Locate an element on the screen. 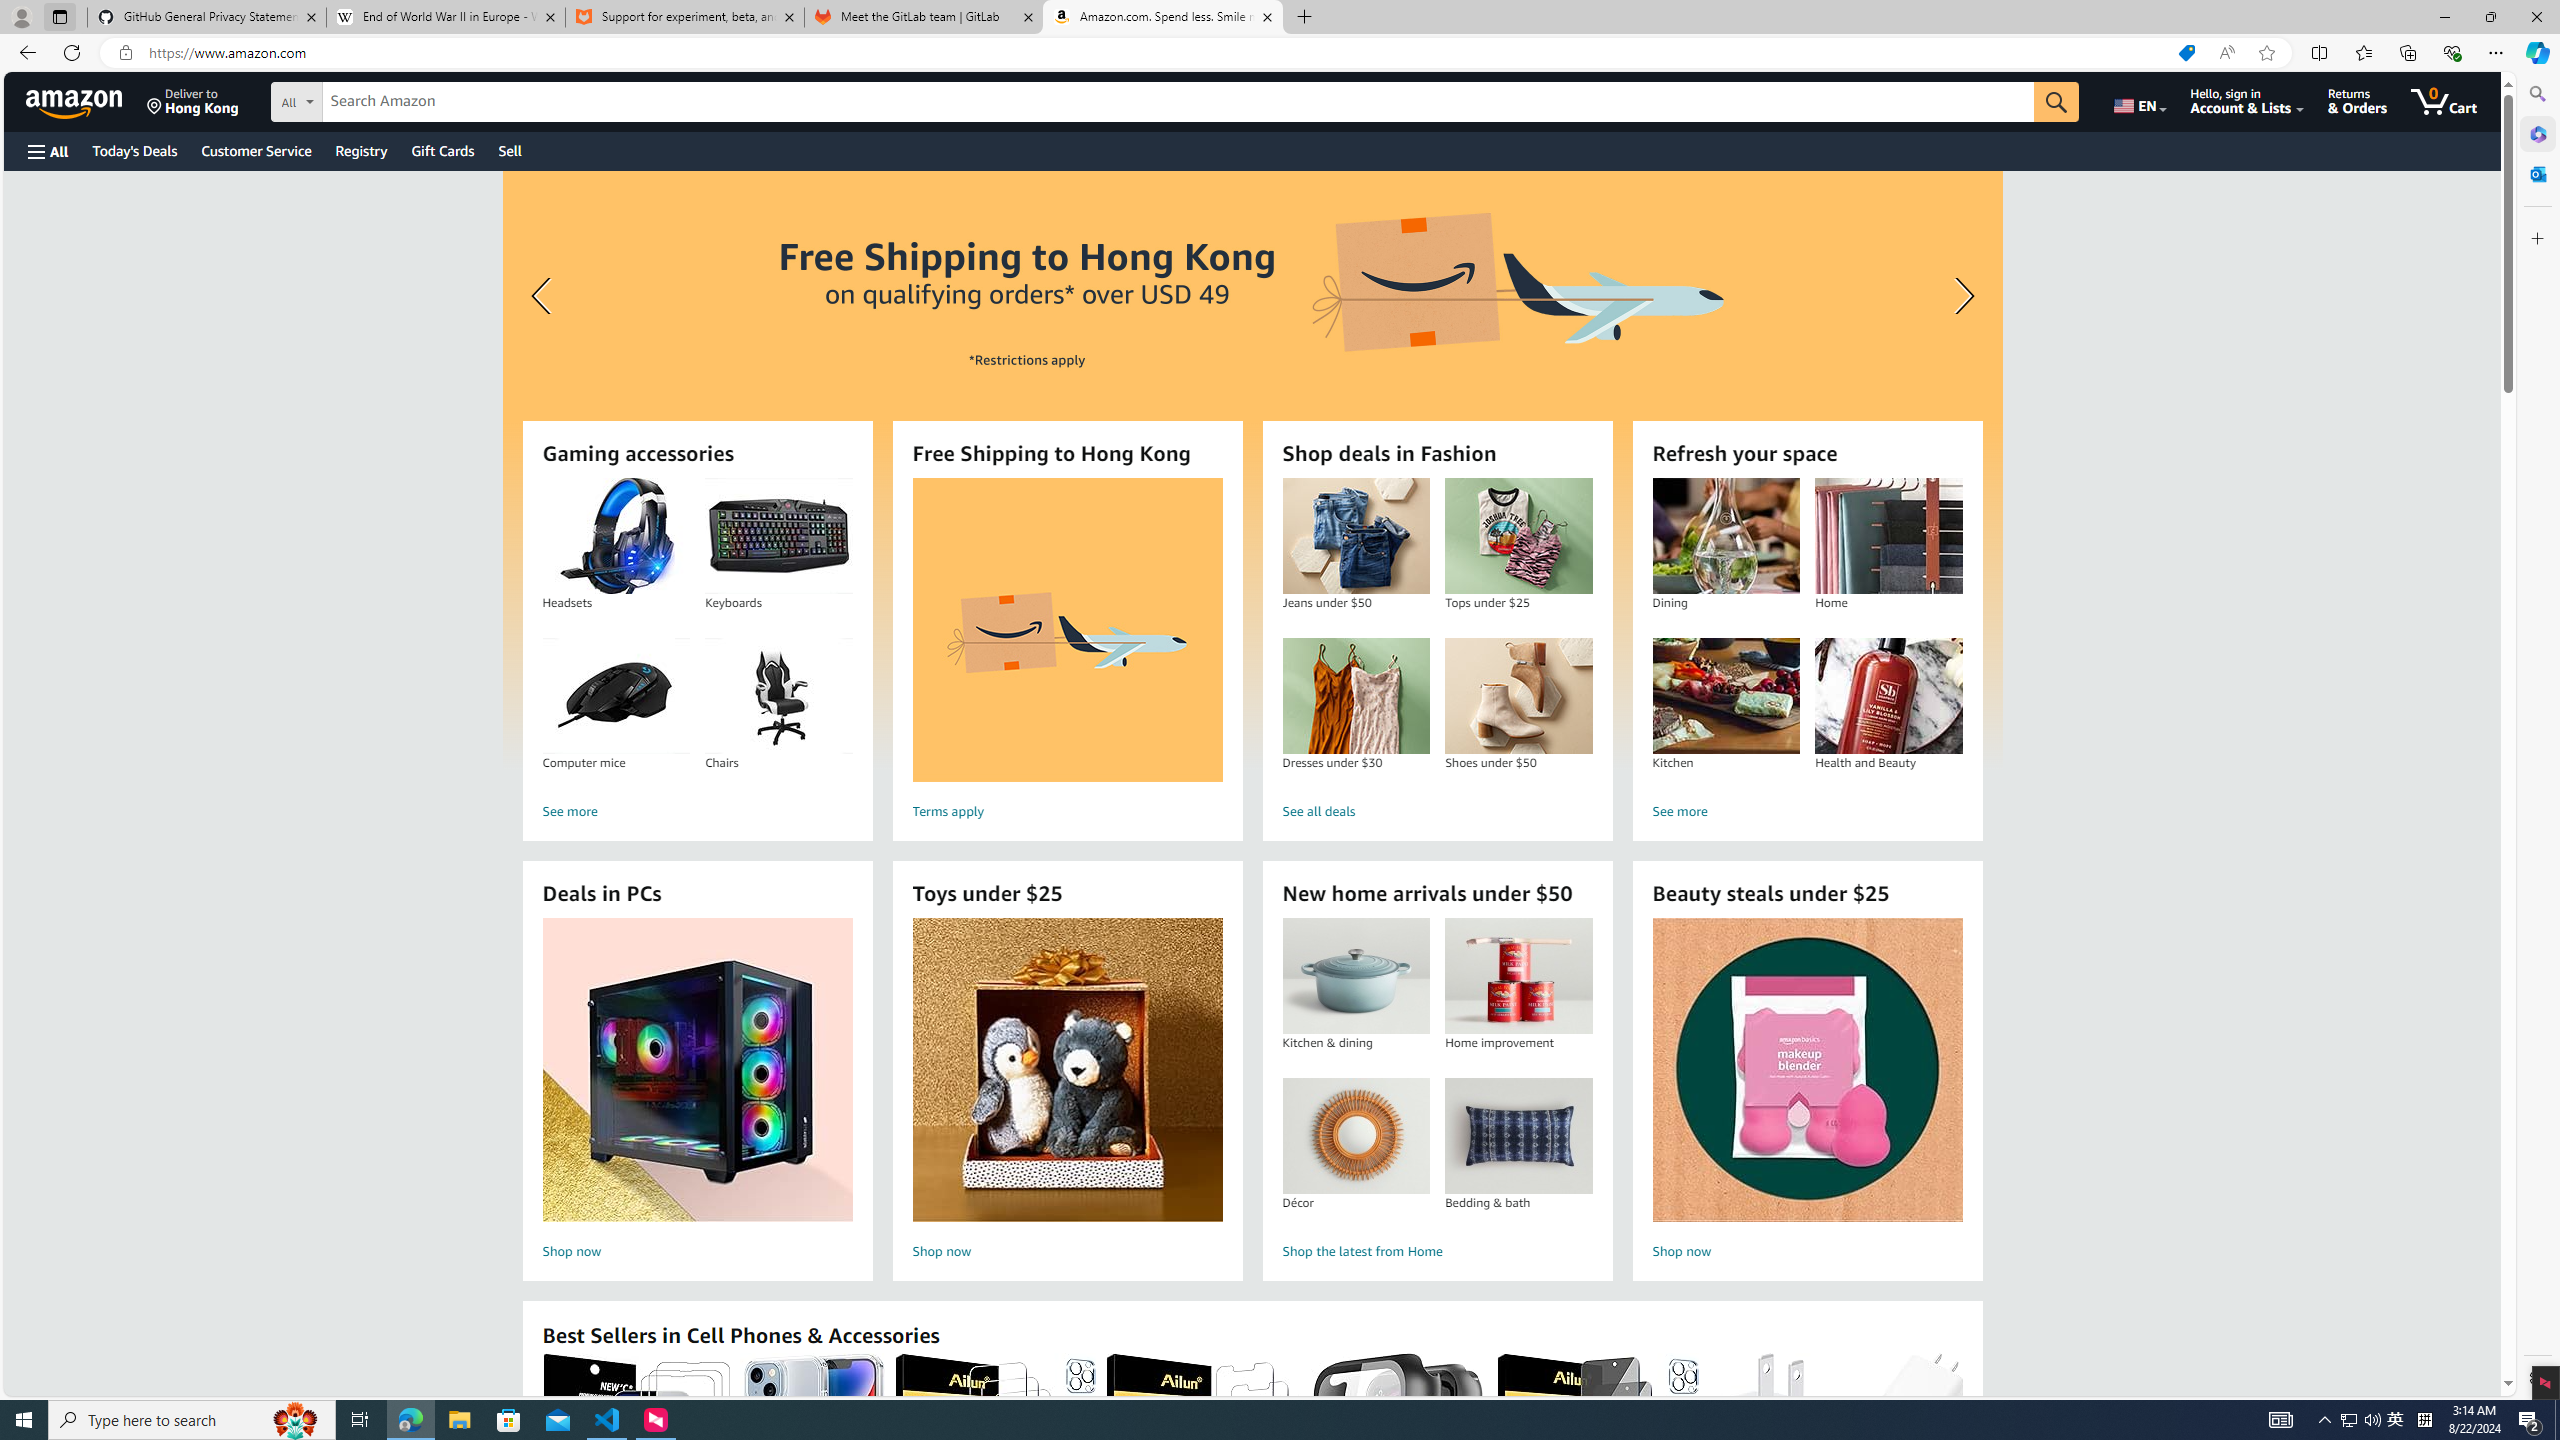 The height and width of the screenshot is (1440, 2560). Toys under $25 Shop now is located at coordinates (1067, 1092).